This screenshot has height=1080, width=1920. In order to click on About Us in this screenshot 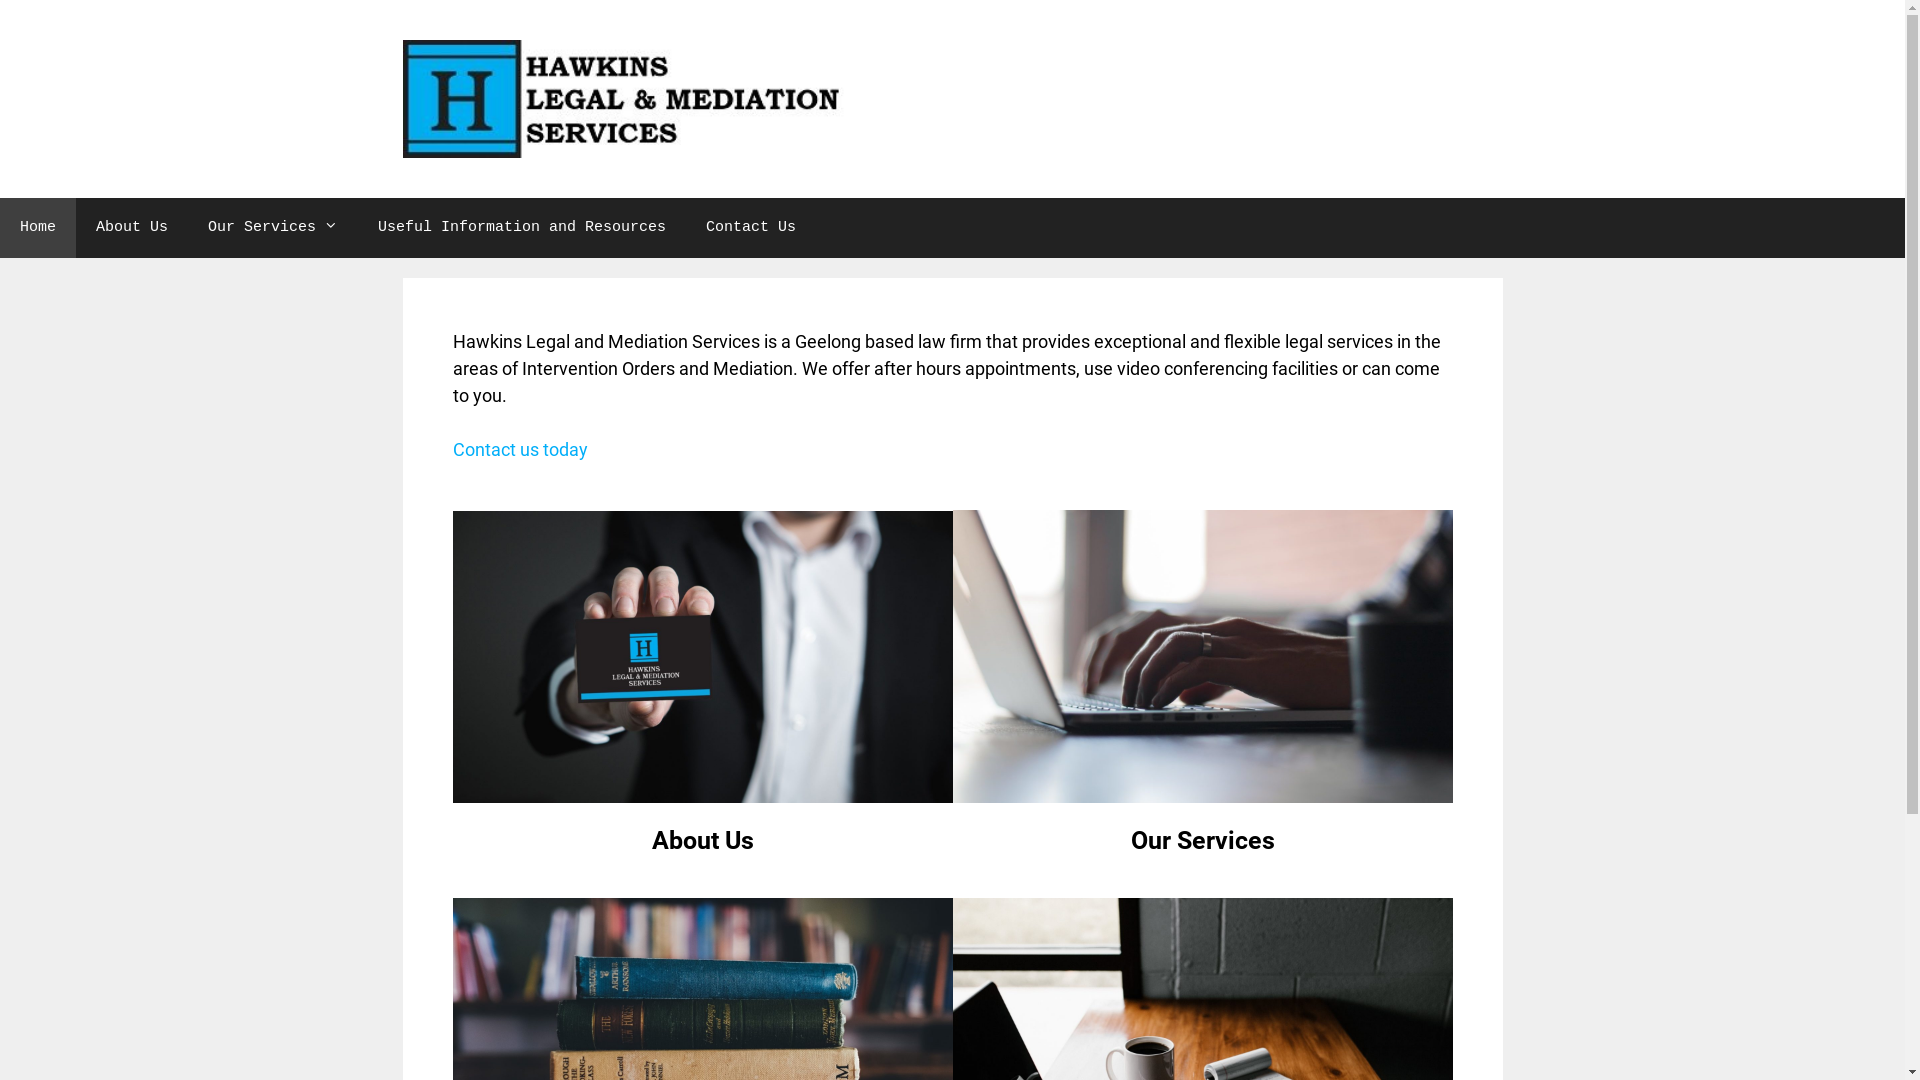, I will do `click(703, 840)`.